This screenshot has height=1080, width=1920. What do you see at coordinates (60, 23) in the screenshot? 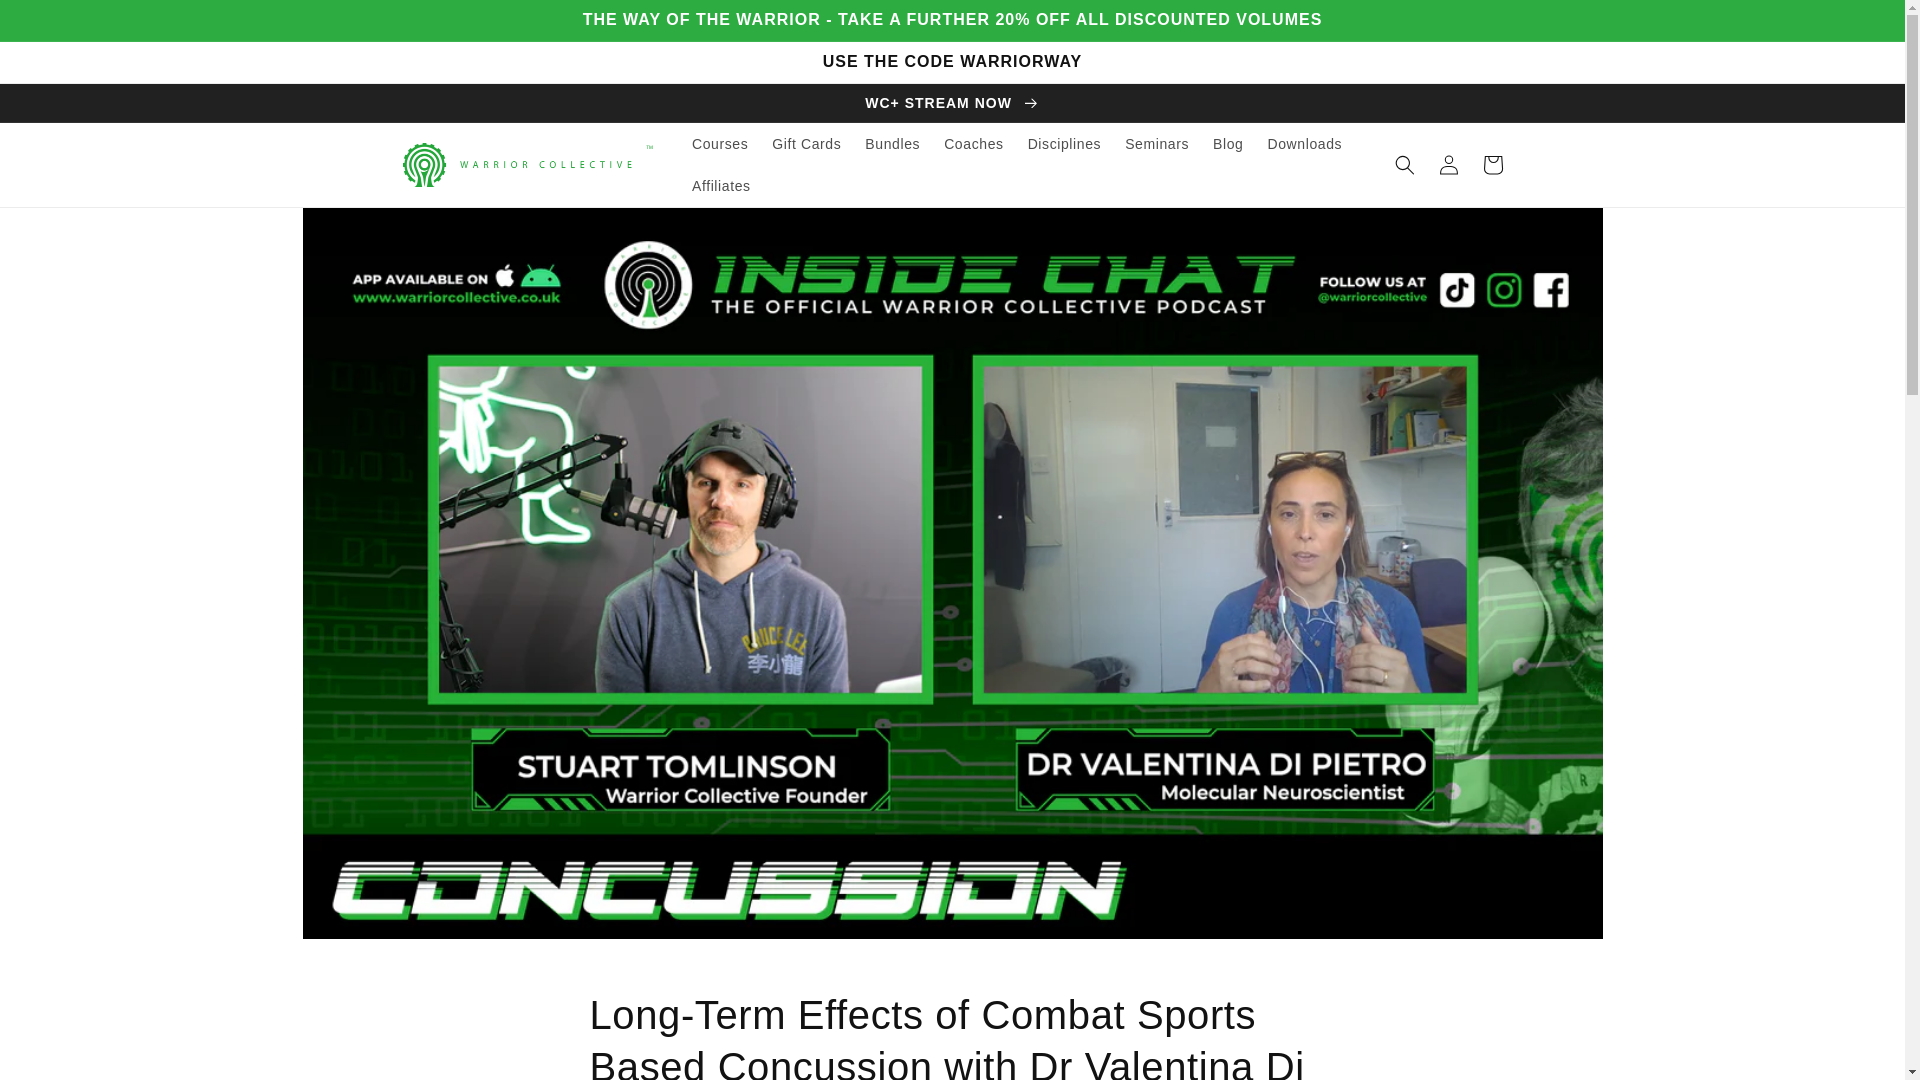
I see `Skip to content` at bounding box center [60, 23].